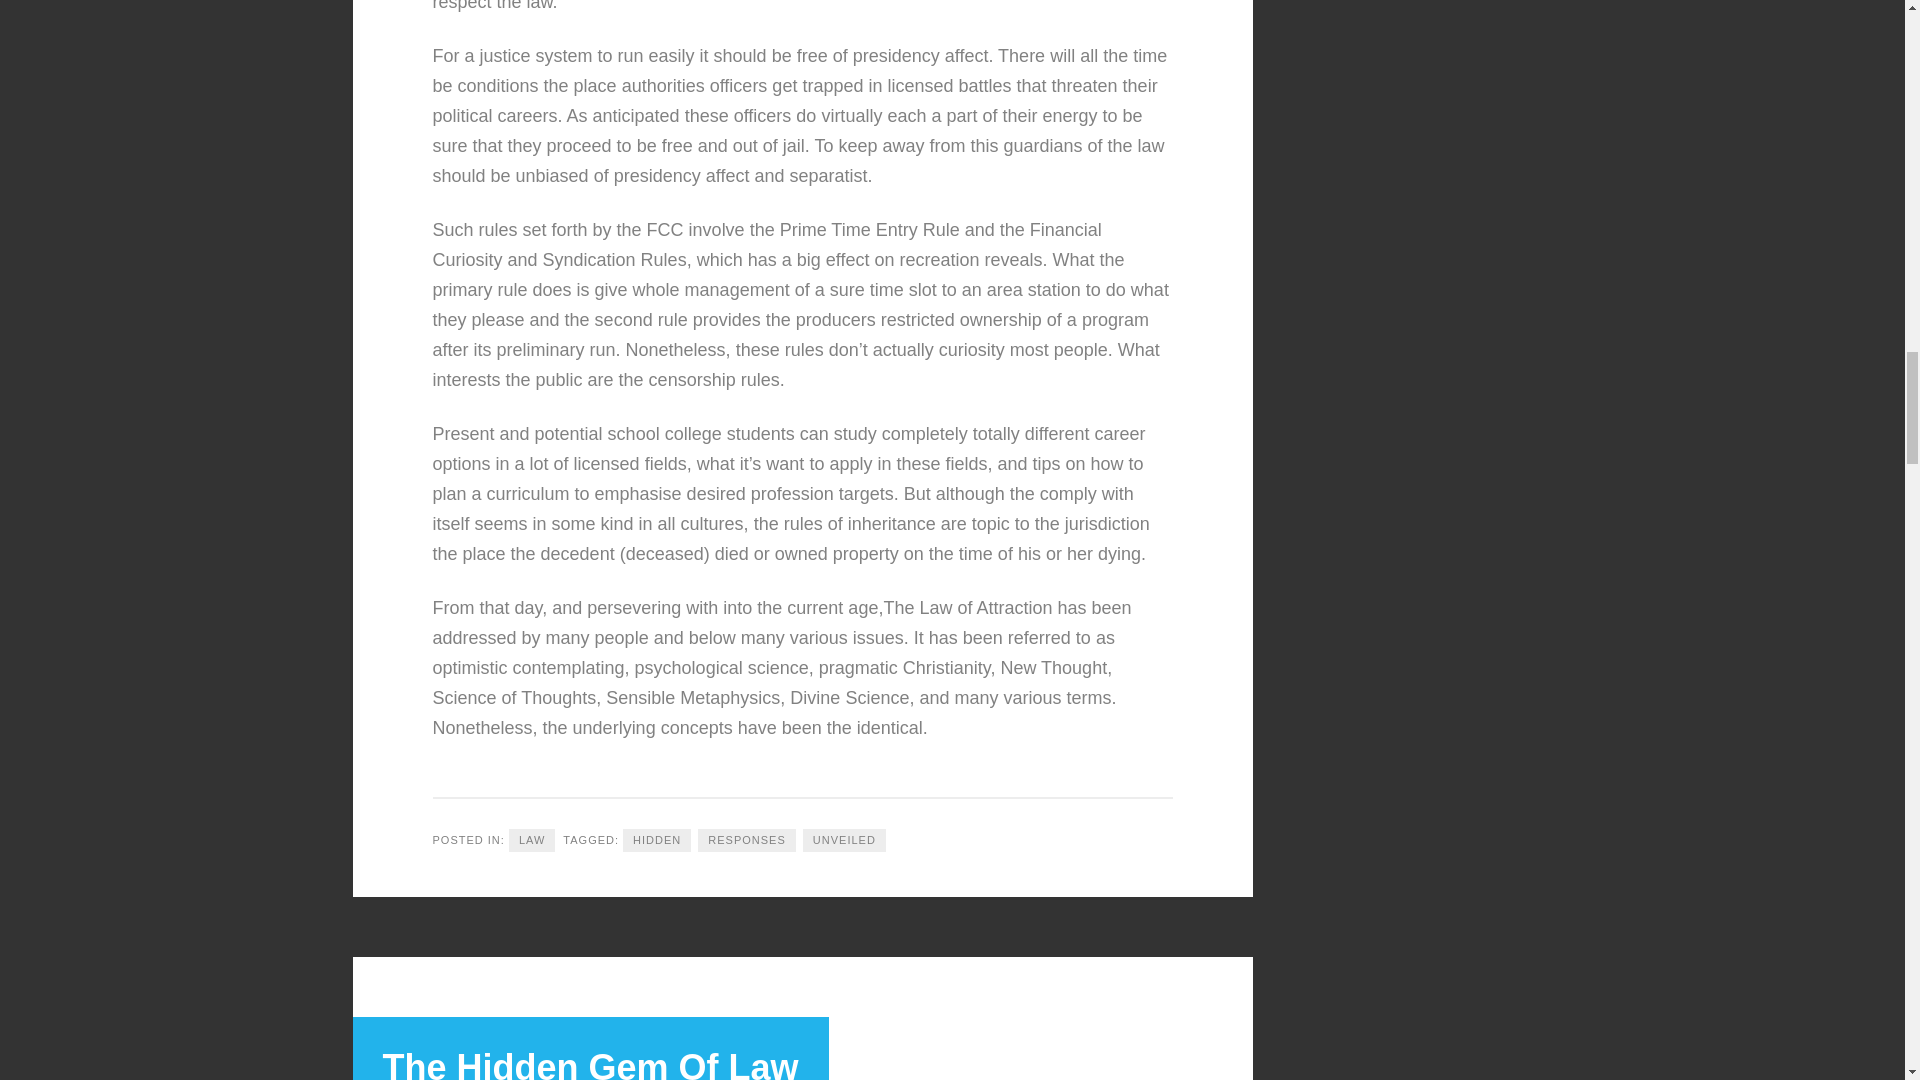  What do you see at coordinates (844, 840) in the screenshot?
I see `UNVEILED` at bounding box center [844, 840].